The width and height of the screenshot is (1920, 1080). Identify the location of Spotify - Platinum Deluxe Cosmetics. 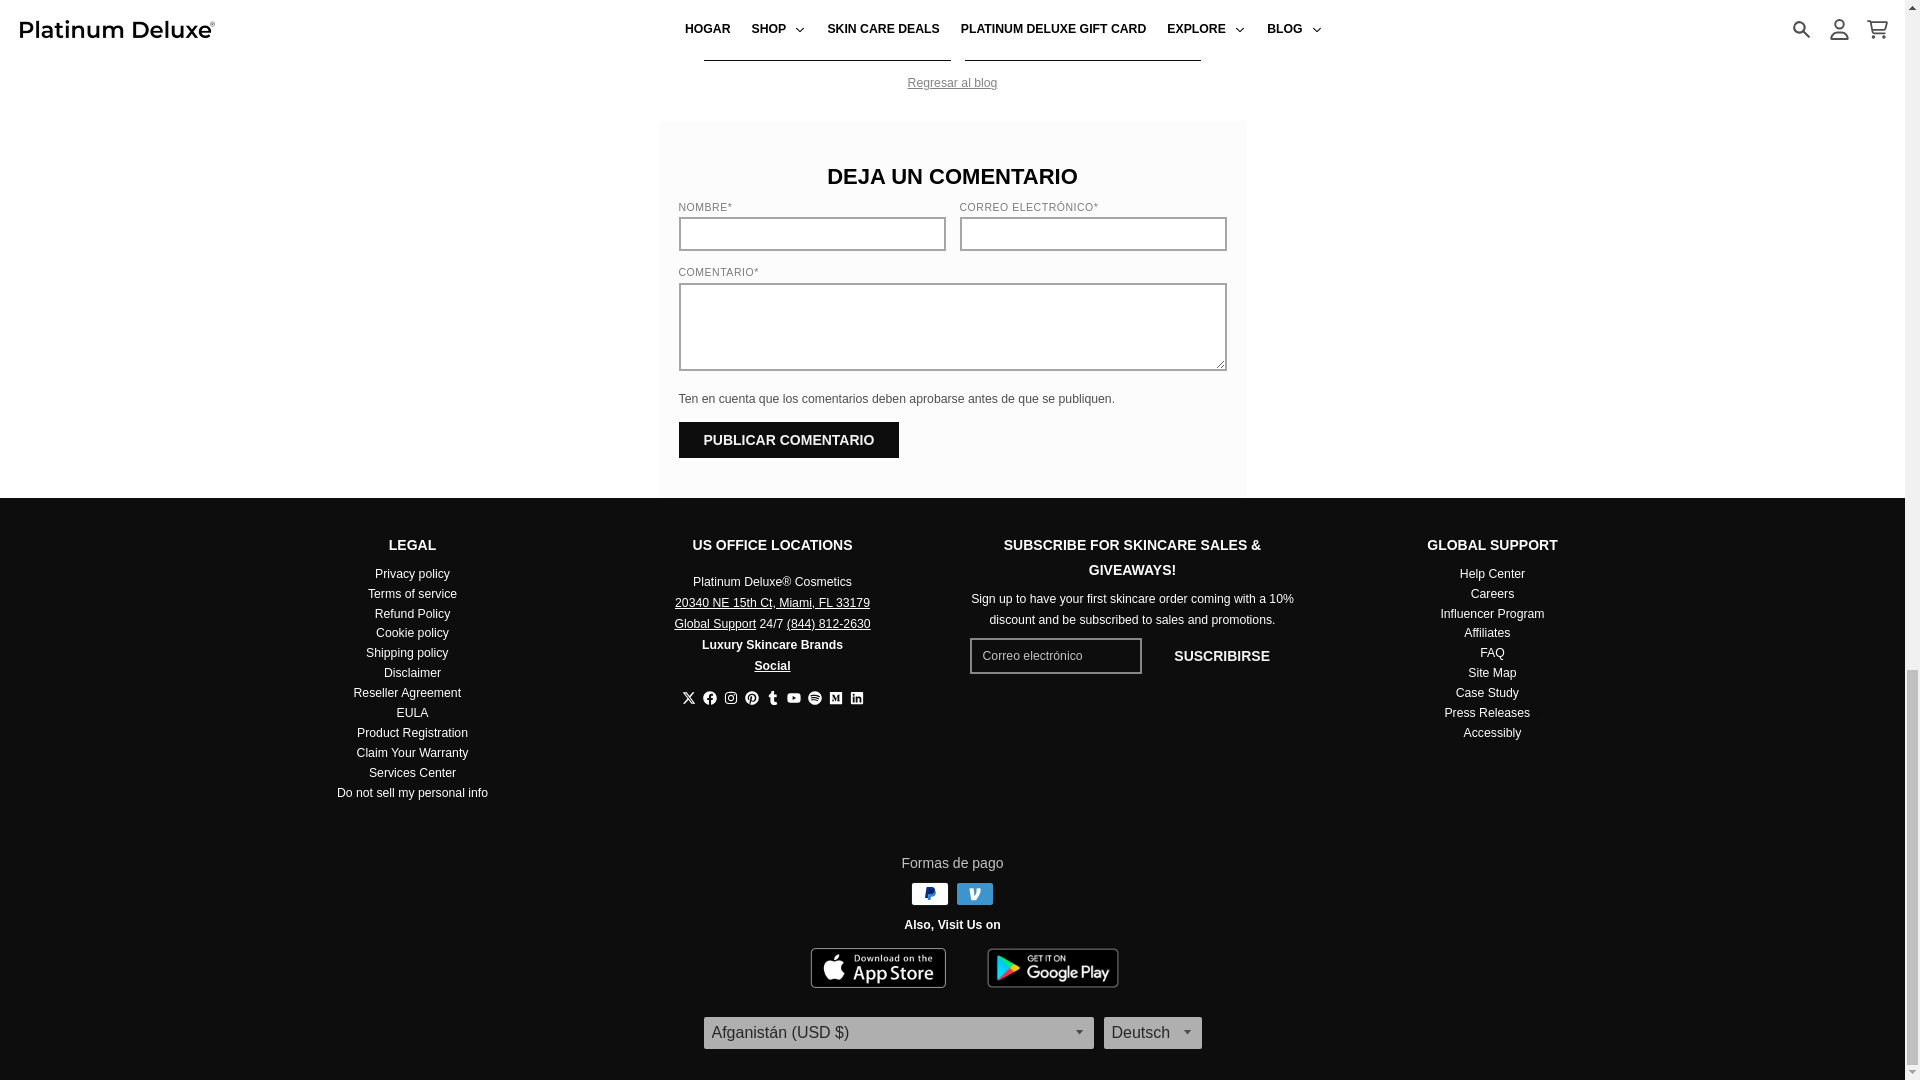
(814, 698).